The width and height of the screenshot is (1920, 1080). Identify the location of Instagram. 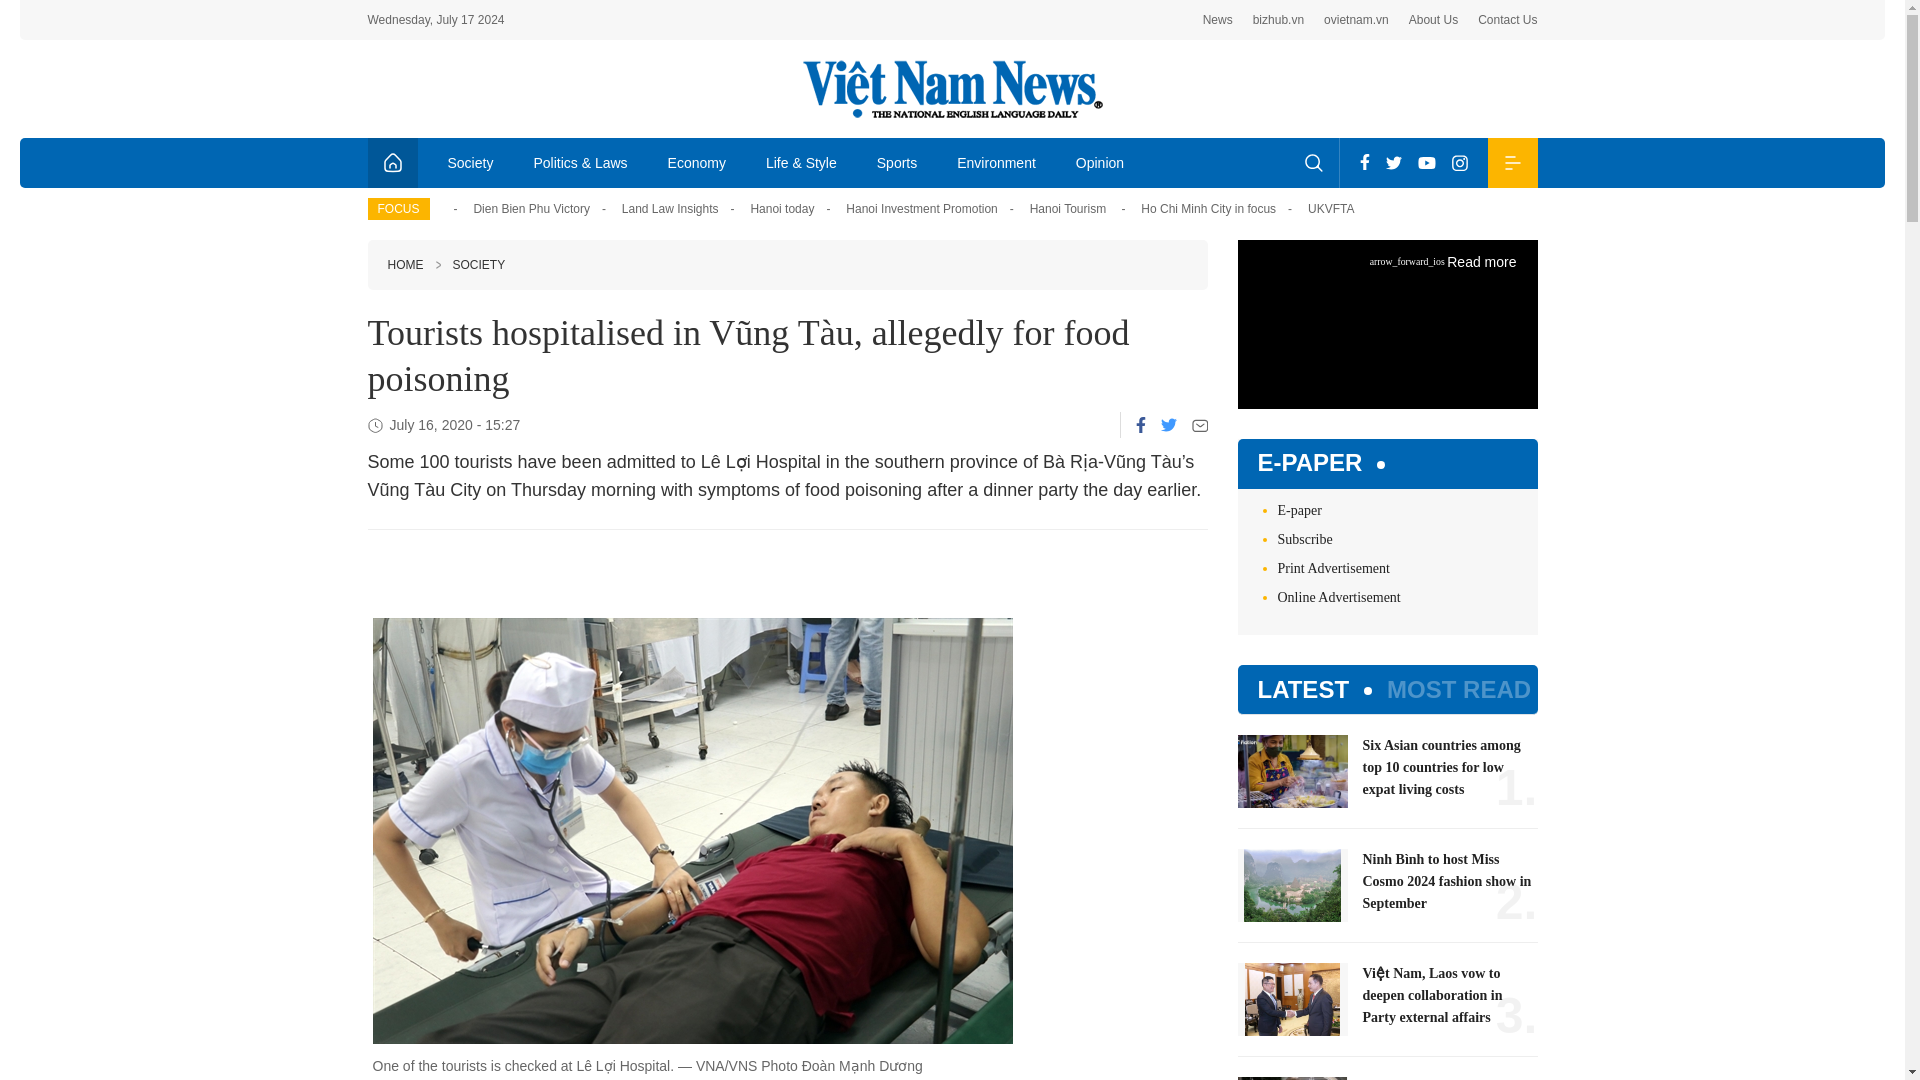
(1460, 162).